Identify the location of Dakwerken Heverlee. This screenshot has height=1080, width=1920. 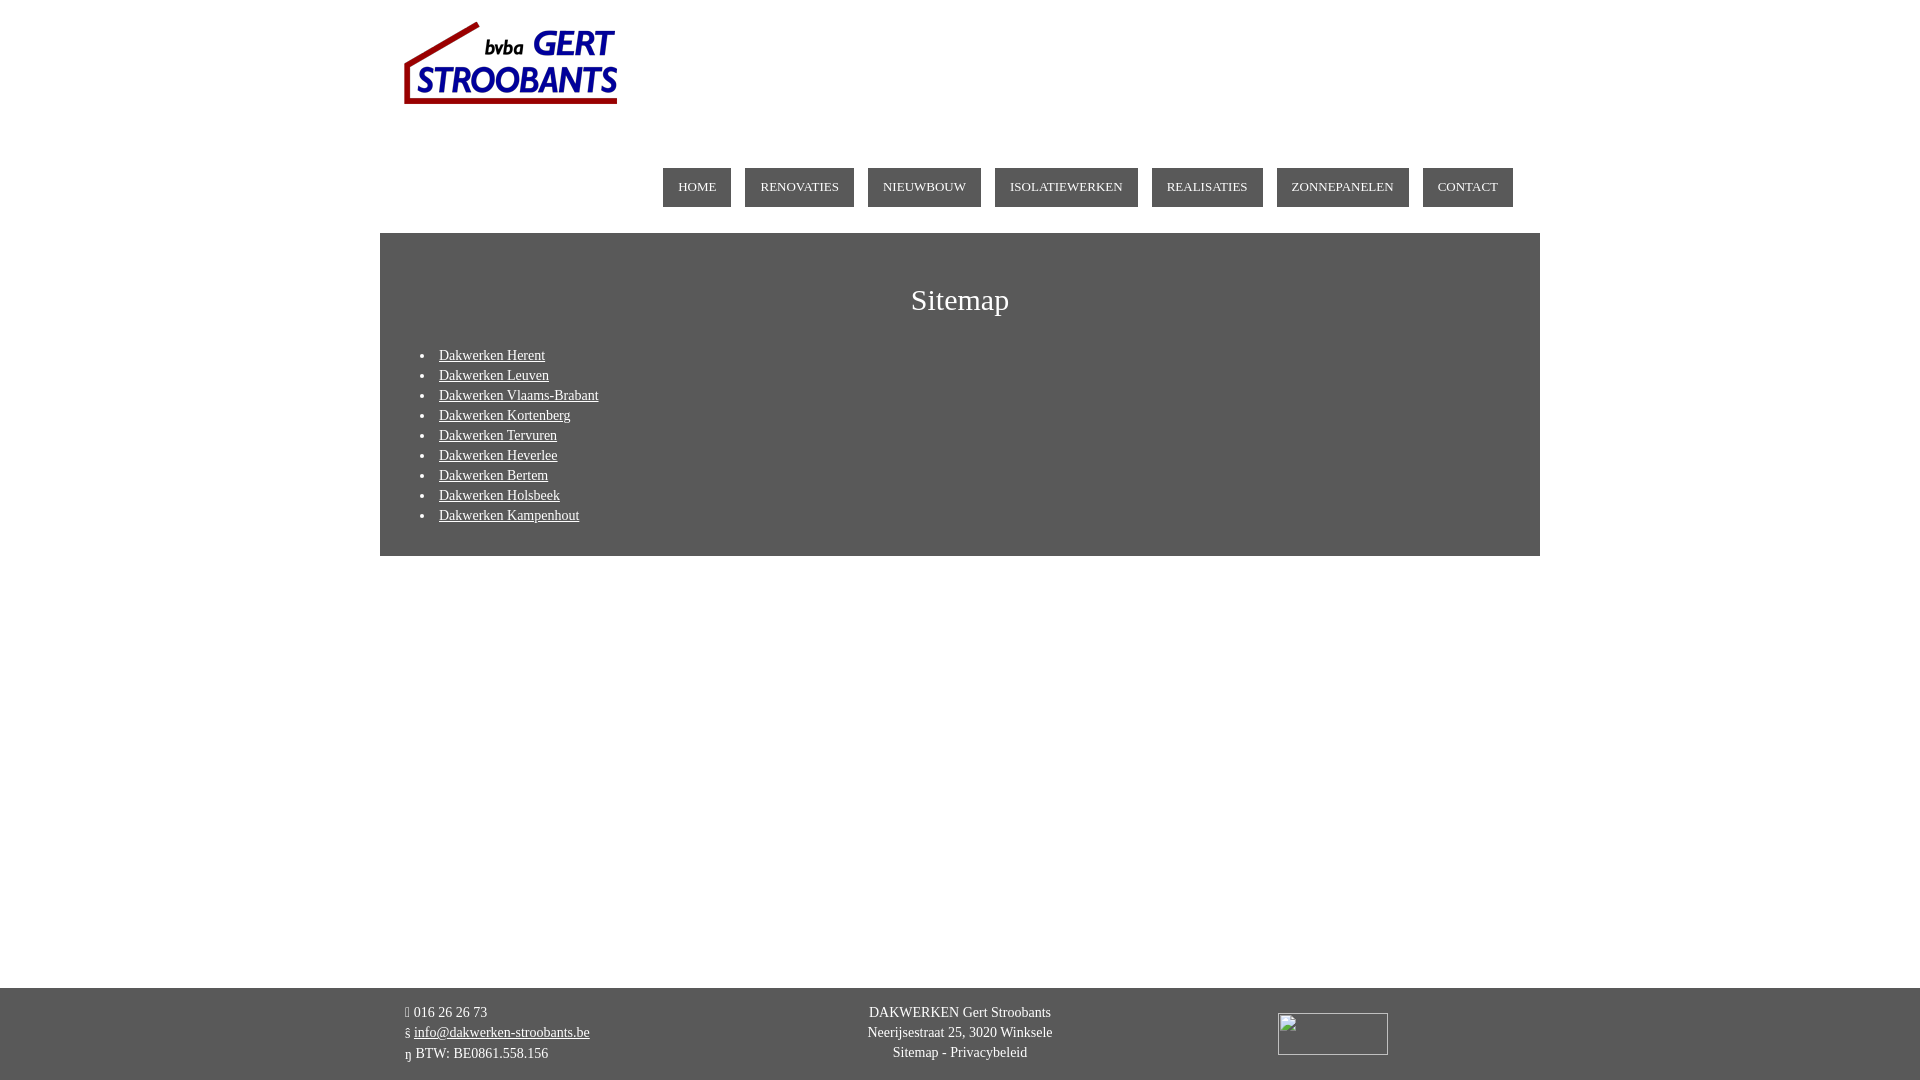
(498, 456).